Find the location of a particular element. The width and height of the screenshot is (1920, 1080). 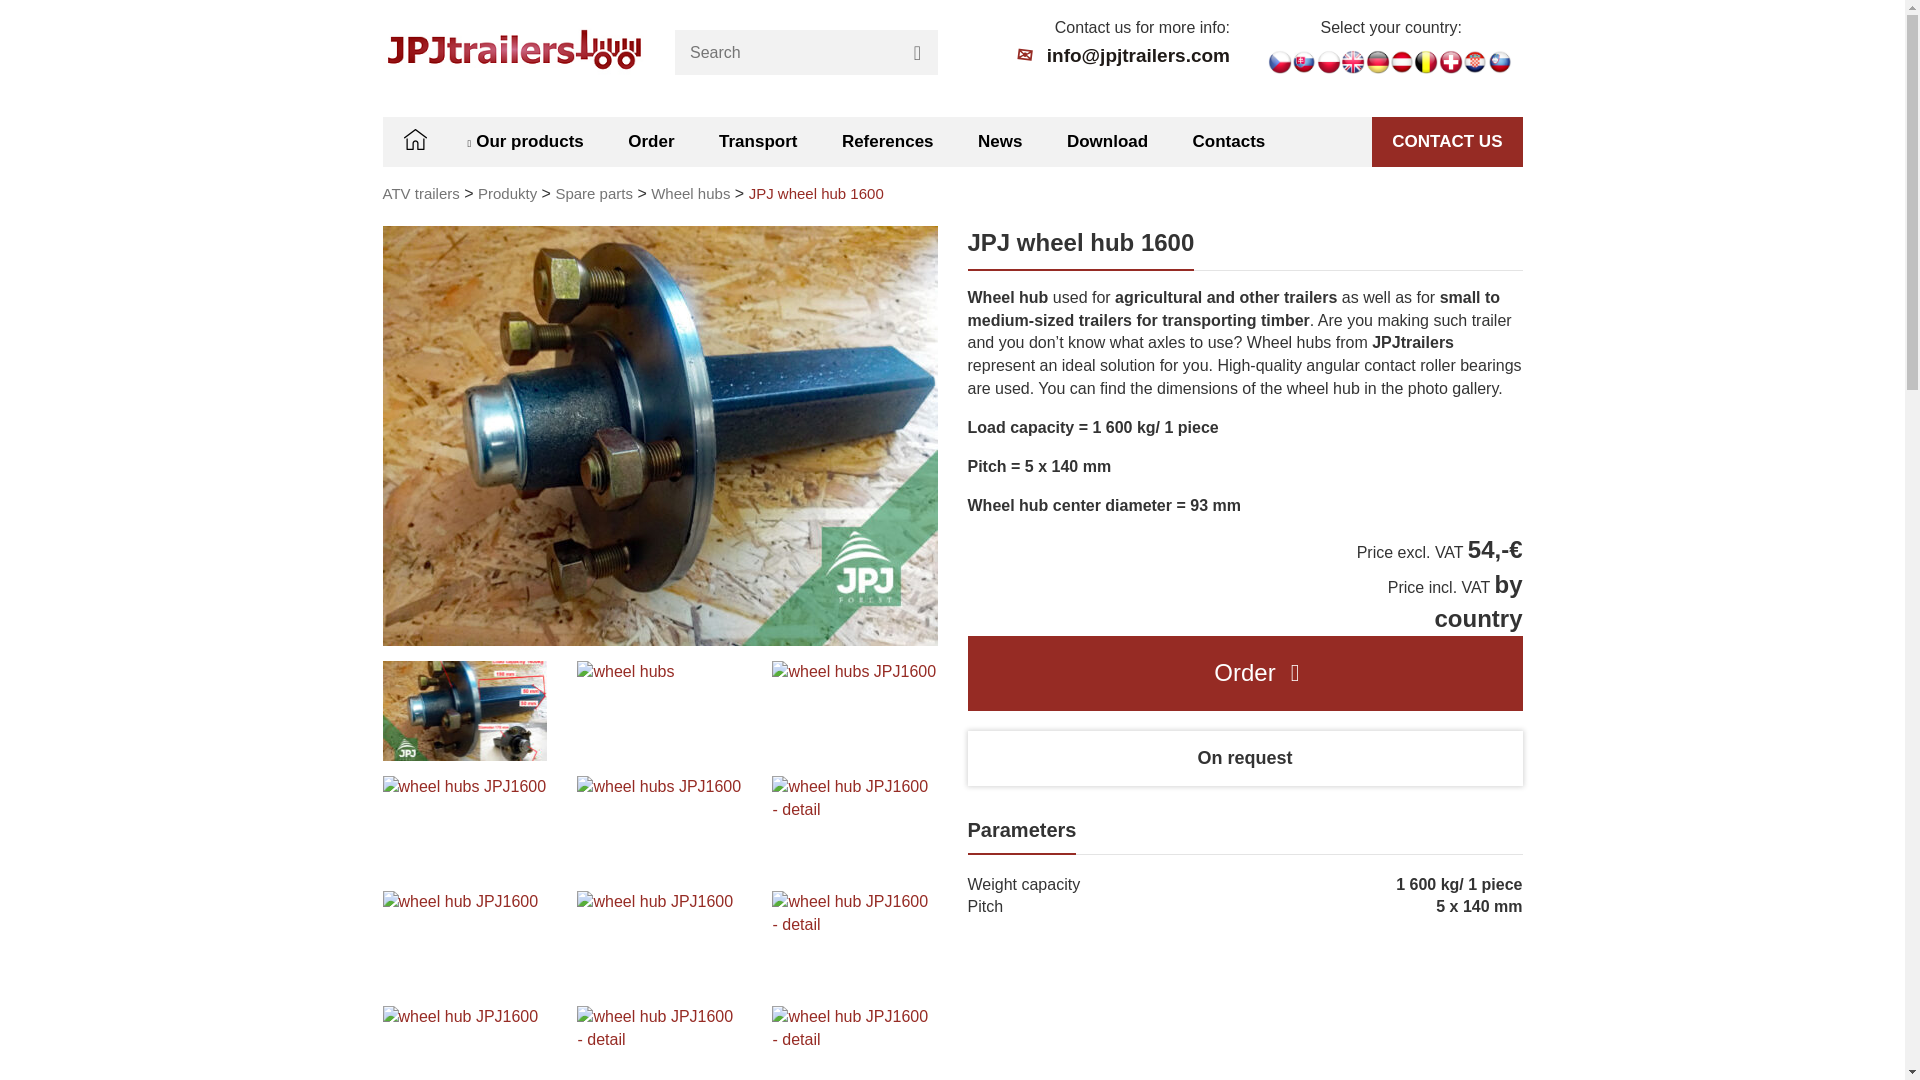

Our products is located at coordinates (526, 142).